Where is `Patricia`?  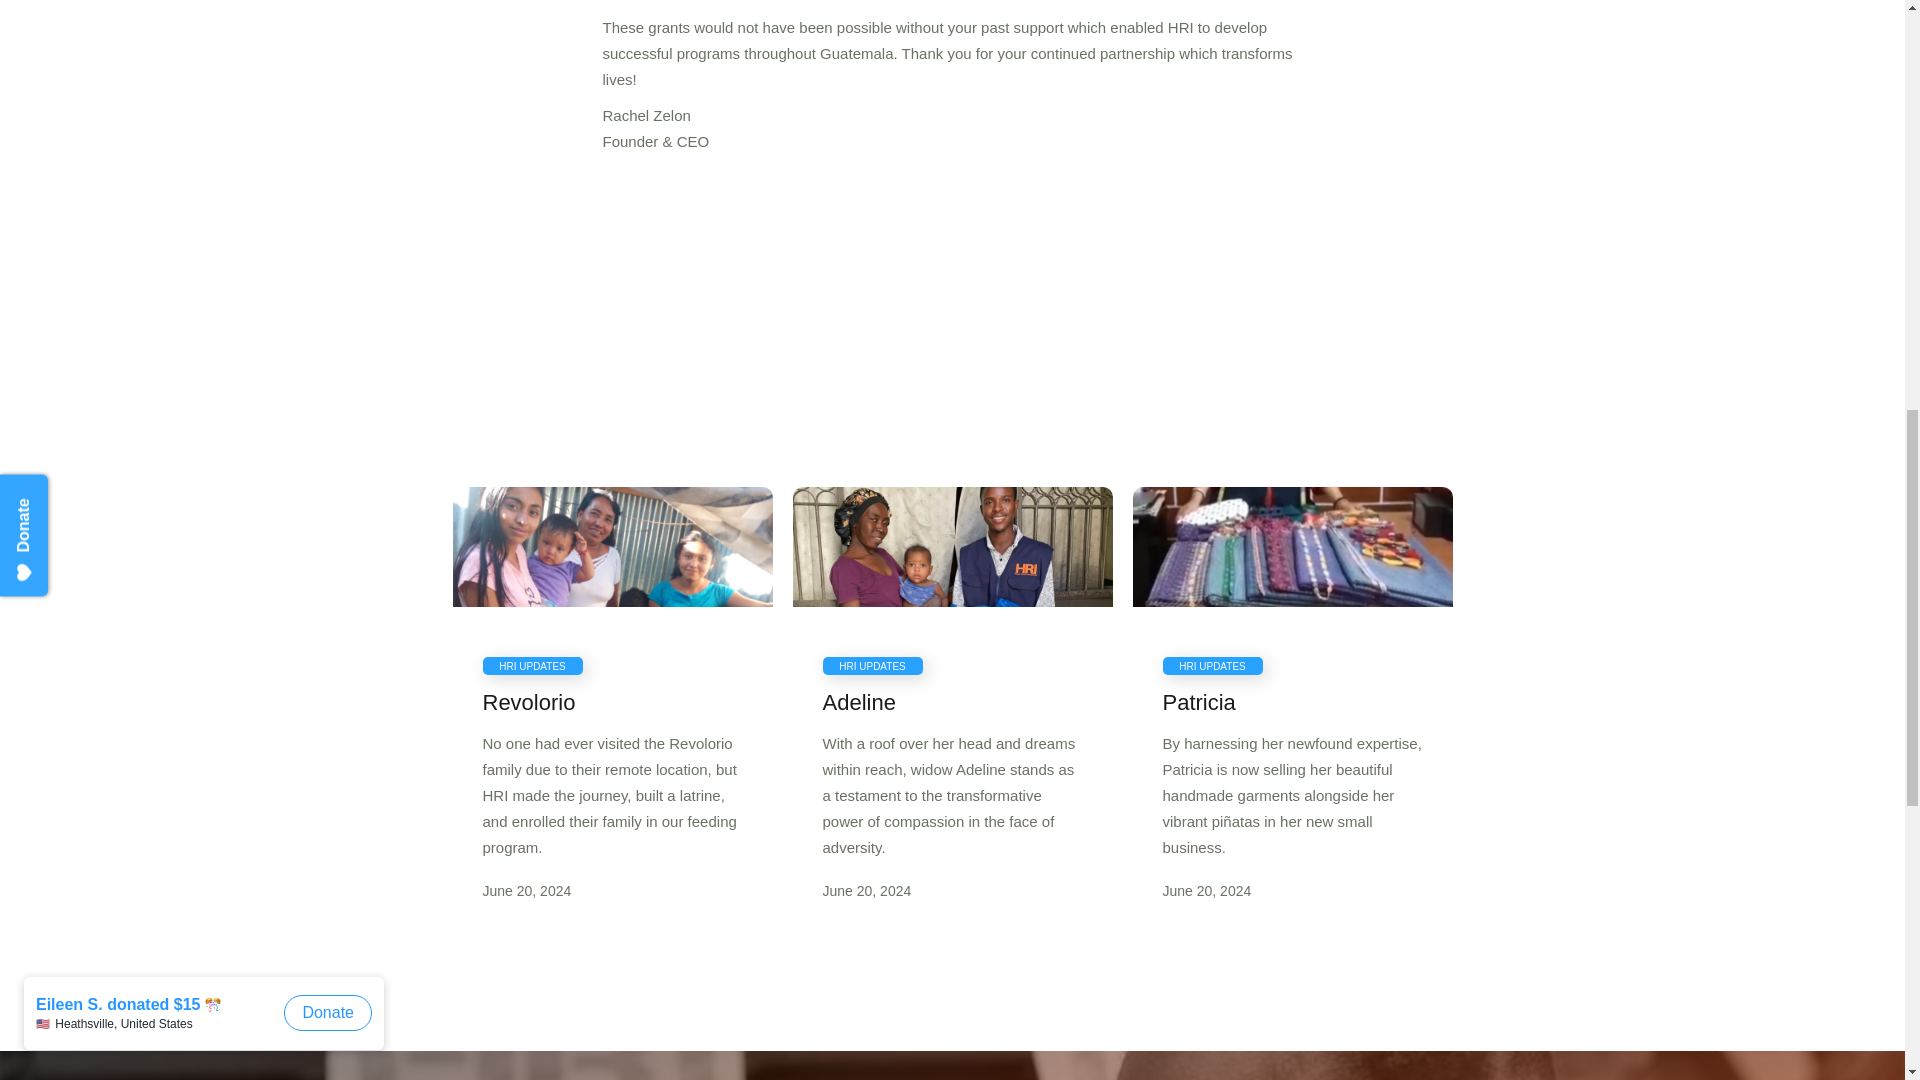 Patricia is located at coordinates (1292, 703).